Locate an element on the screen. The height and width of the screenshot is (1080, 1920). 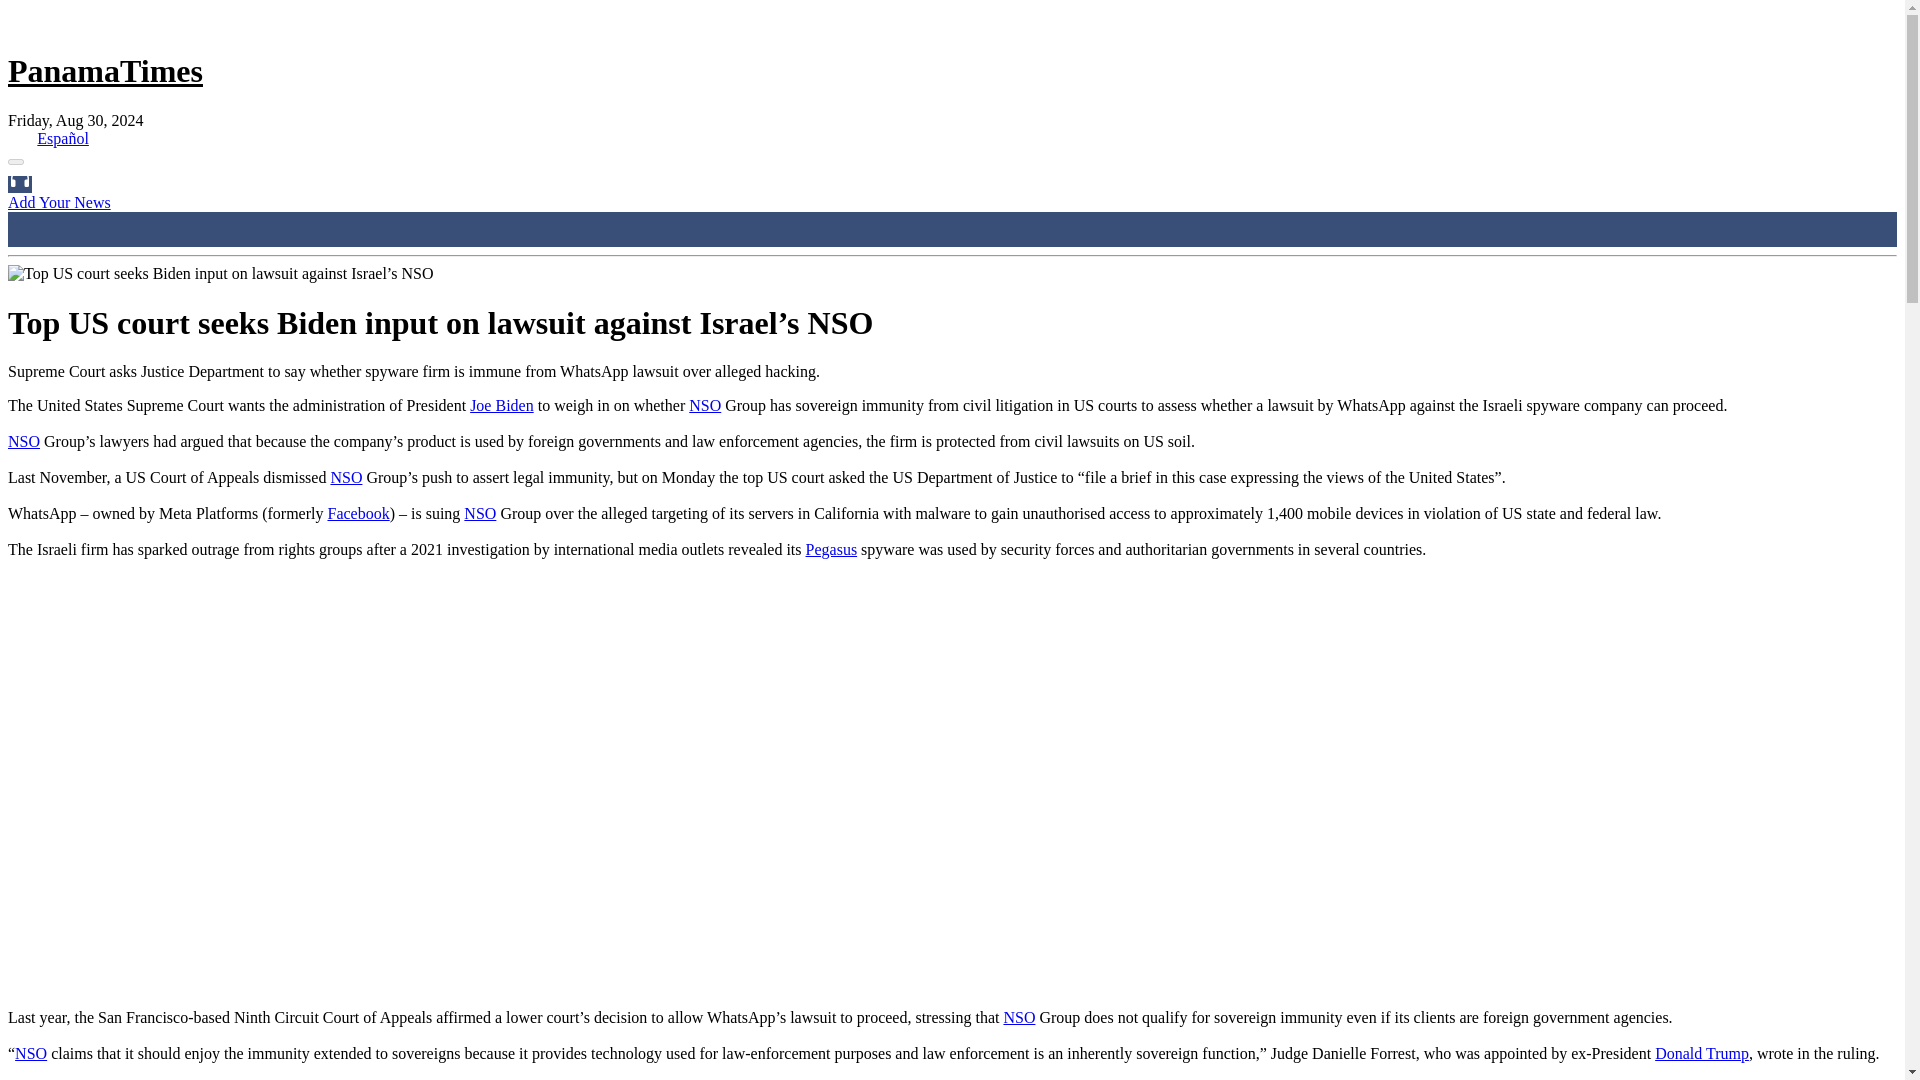
Donald Trump is located at coordinates (1702, 1053).